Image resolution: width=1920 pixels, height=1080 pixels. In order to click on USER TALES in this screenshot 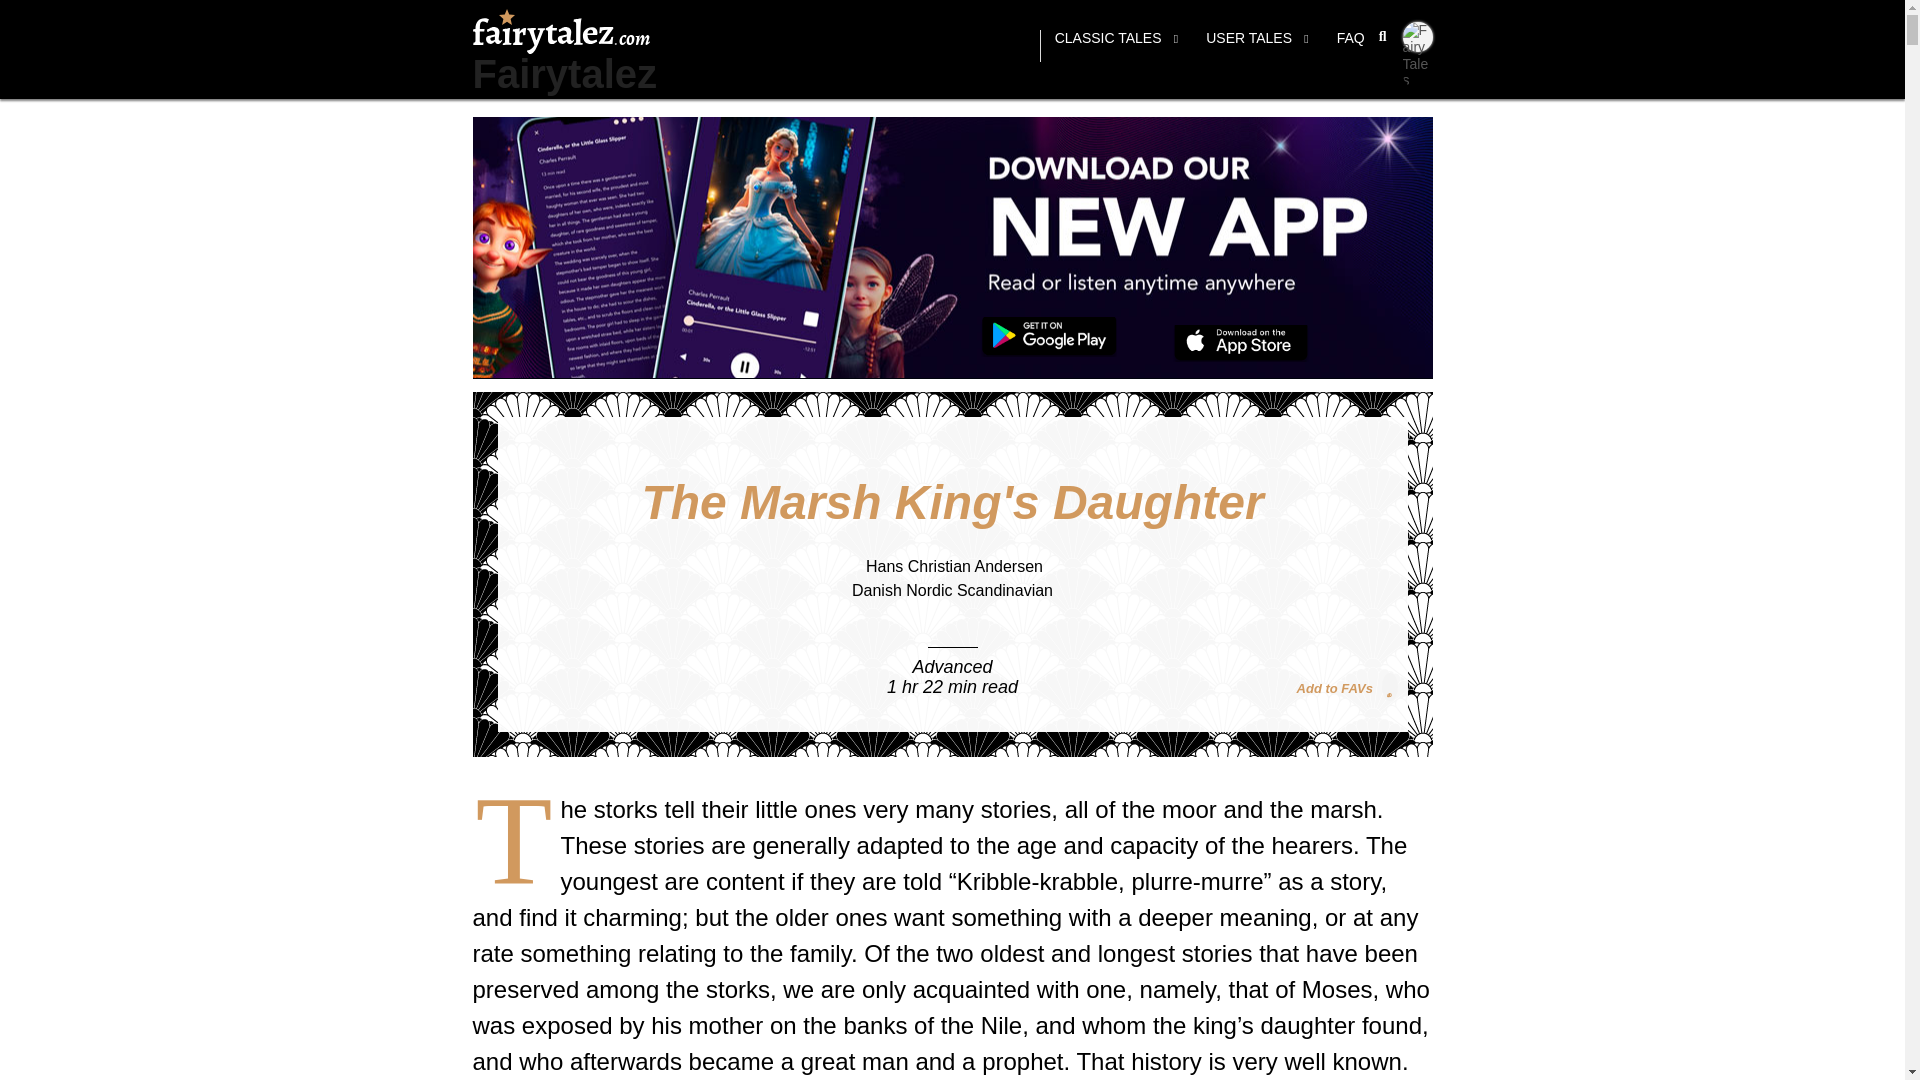, I will do `click(1257, 46)`.